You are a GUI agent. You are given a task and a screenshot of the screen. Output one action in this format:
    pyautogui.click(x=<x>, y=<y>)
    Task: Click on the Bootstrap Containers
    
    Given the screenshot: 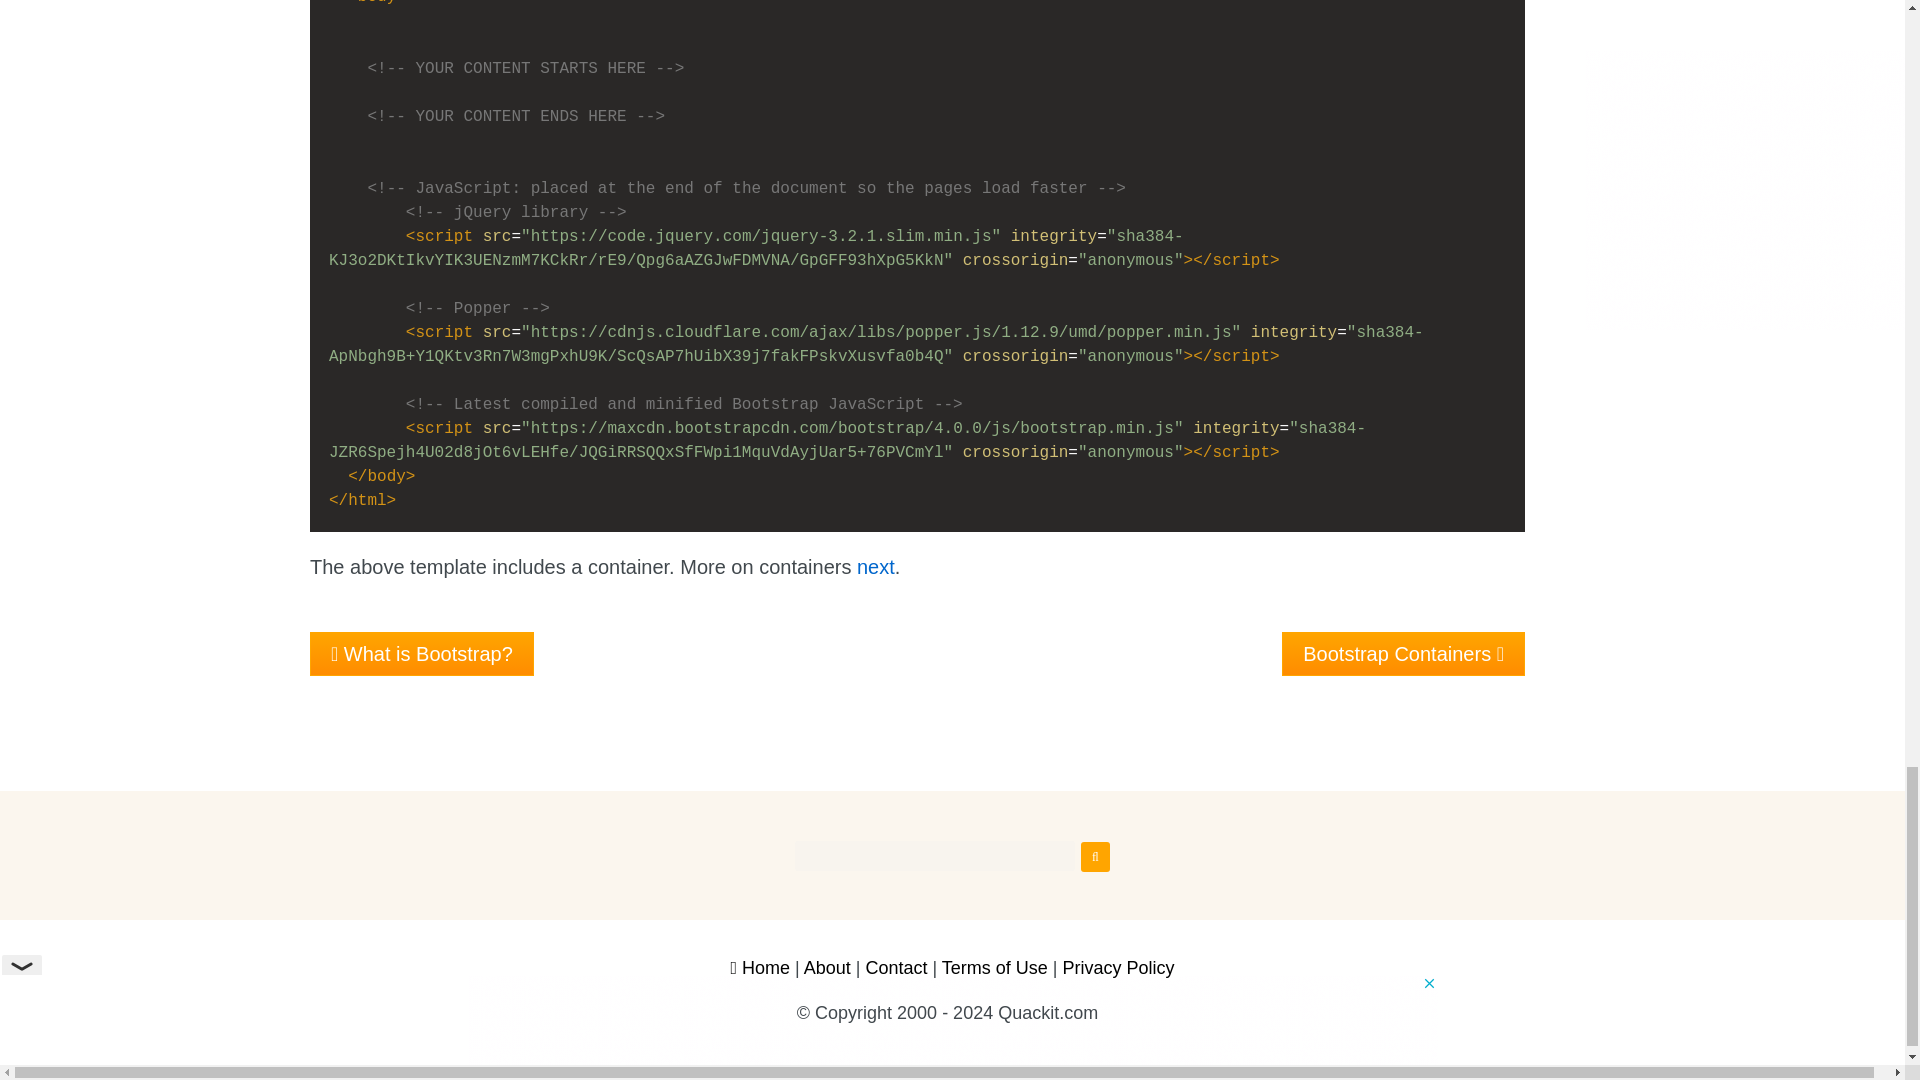 What is the action you would take?
    pyautogui.click(x=1403, y=654)
    